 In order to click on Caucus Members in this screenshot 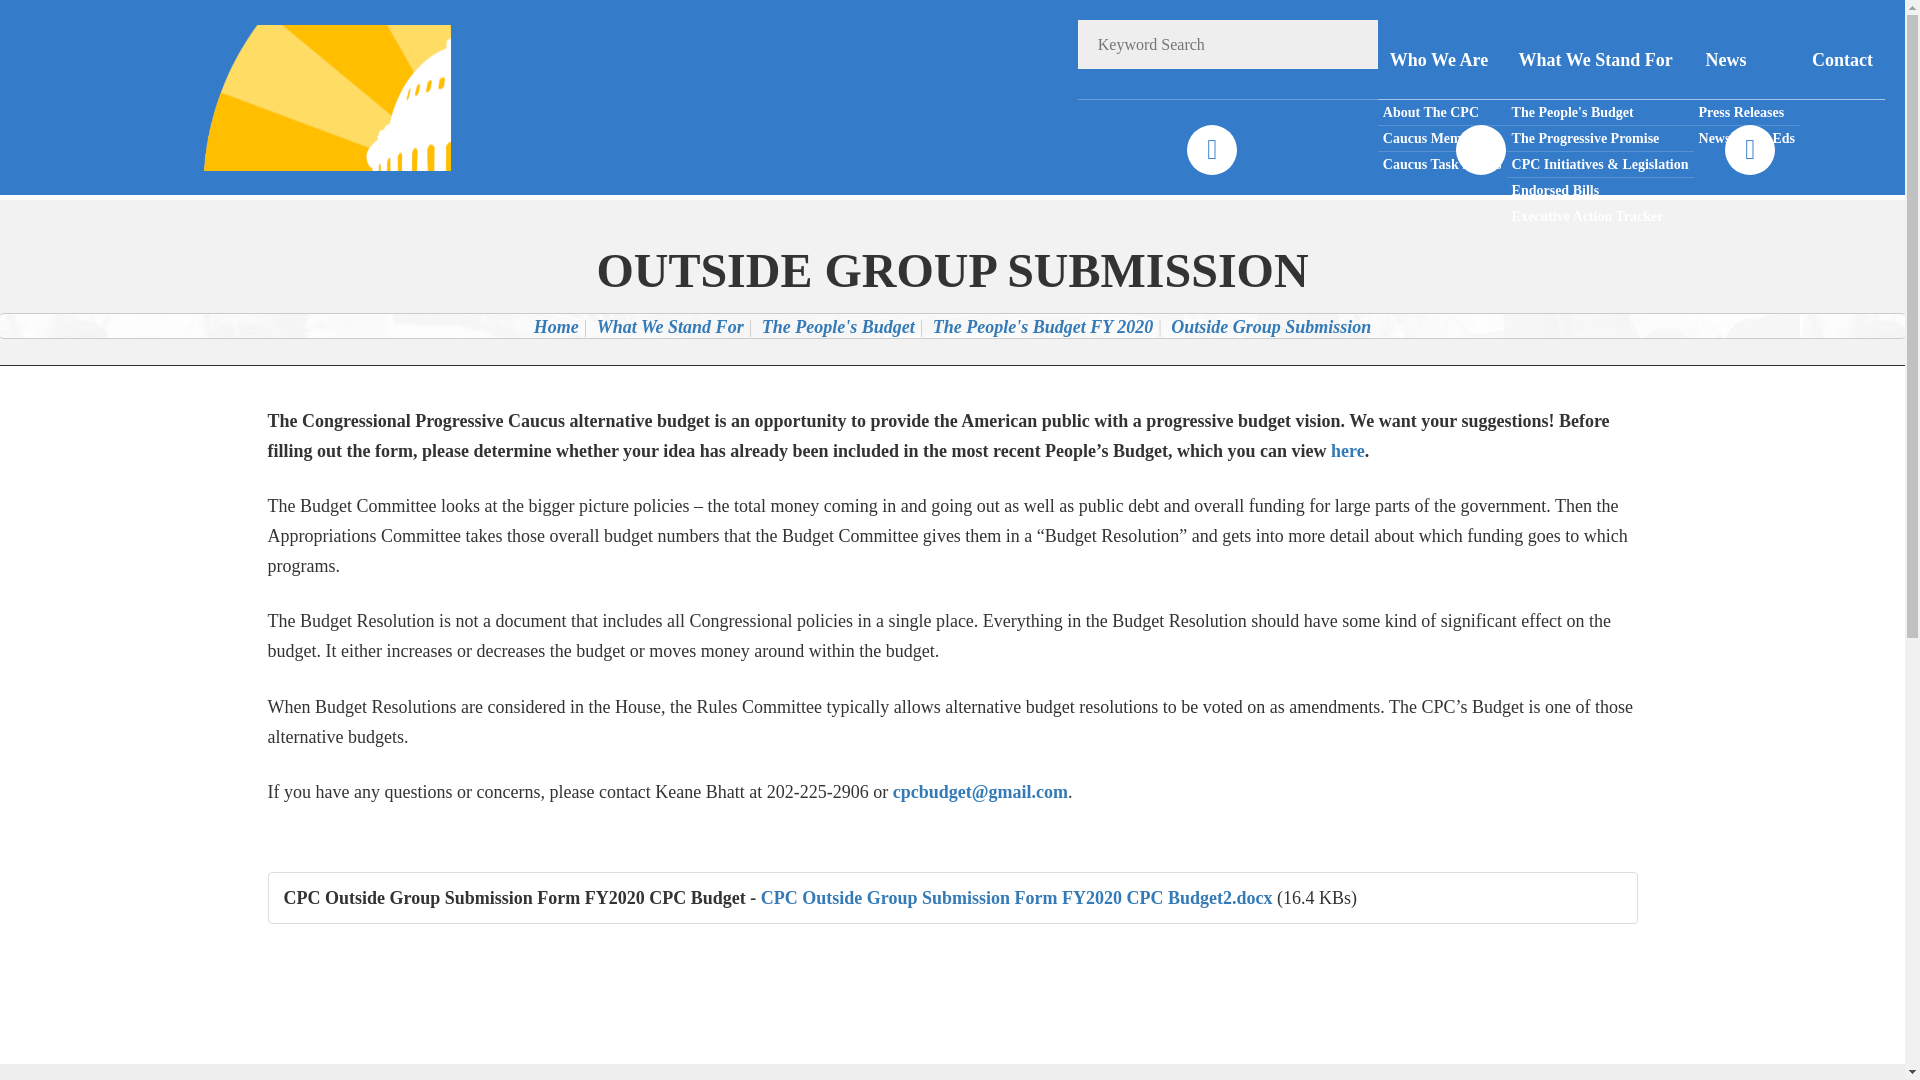, I will do `click(1442, 139)`.